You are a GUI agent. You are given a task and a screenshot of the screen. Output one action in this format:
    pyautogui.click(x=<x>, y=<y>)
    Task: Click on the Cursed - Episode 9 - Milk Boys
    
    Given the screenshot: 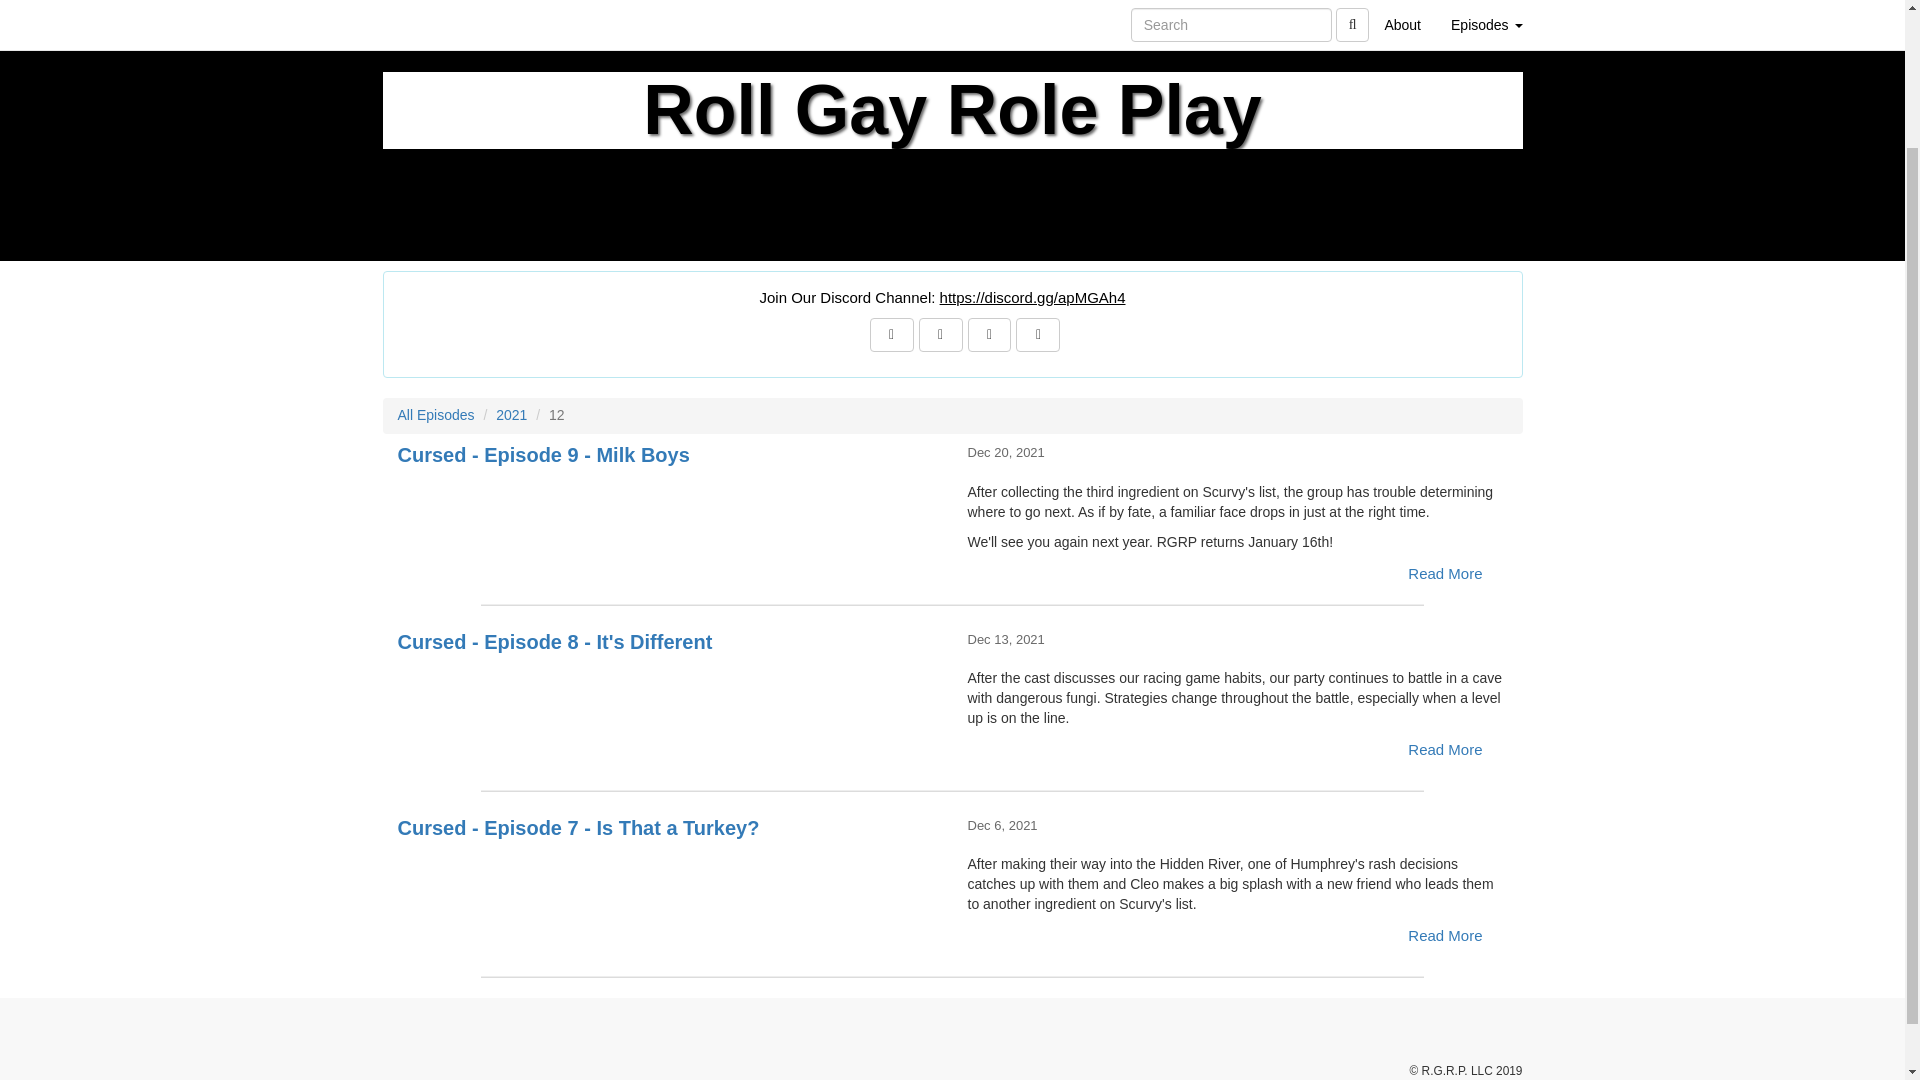 What is the action you would take?
    pyautogui.click(x=668, y=515)
    